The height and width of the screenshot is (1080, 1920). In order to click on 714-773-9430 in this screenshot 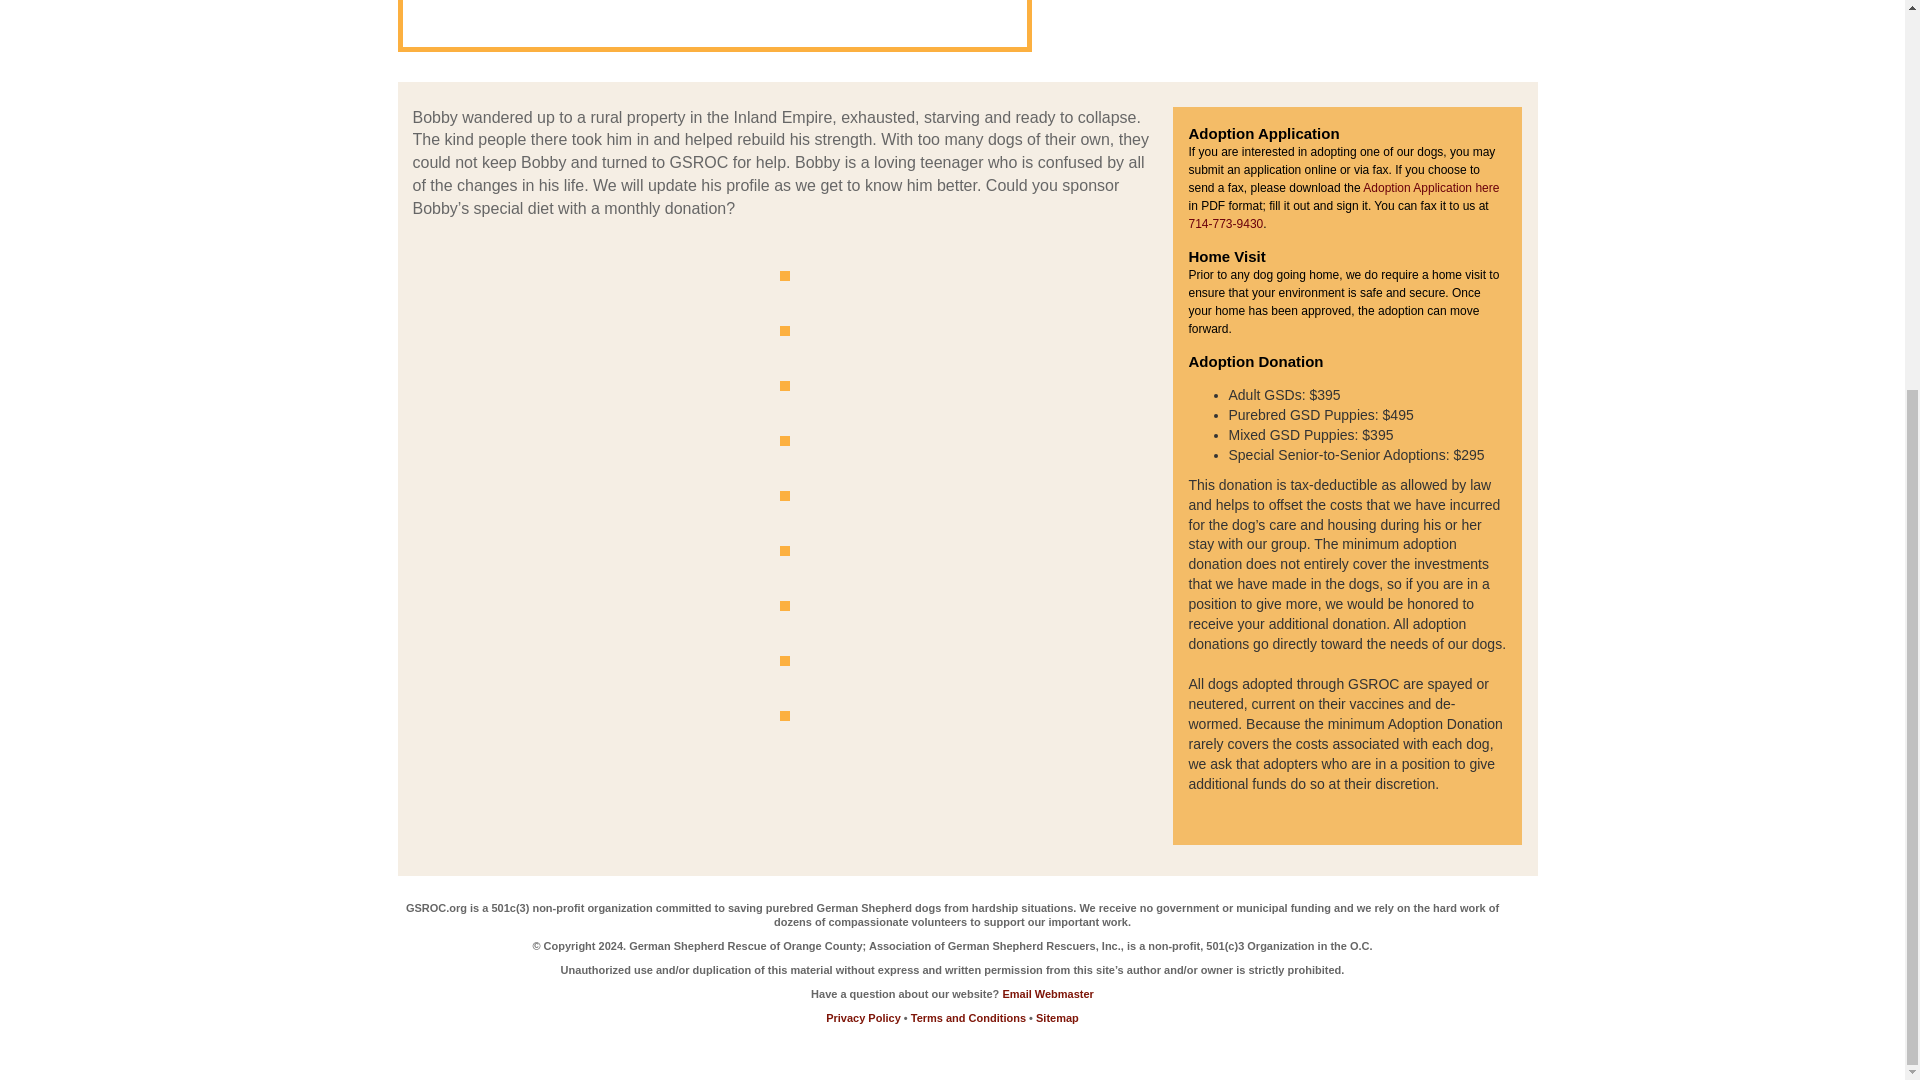, I will do `click(1226, 224)`.